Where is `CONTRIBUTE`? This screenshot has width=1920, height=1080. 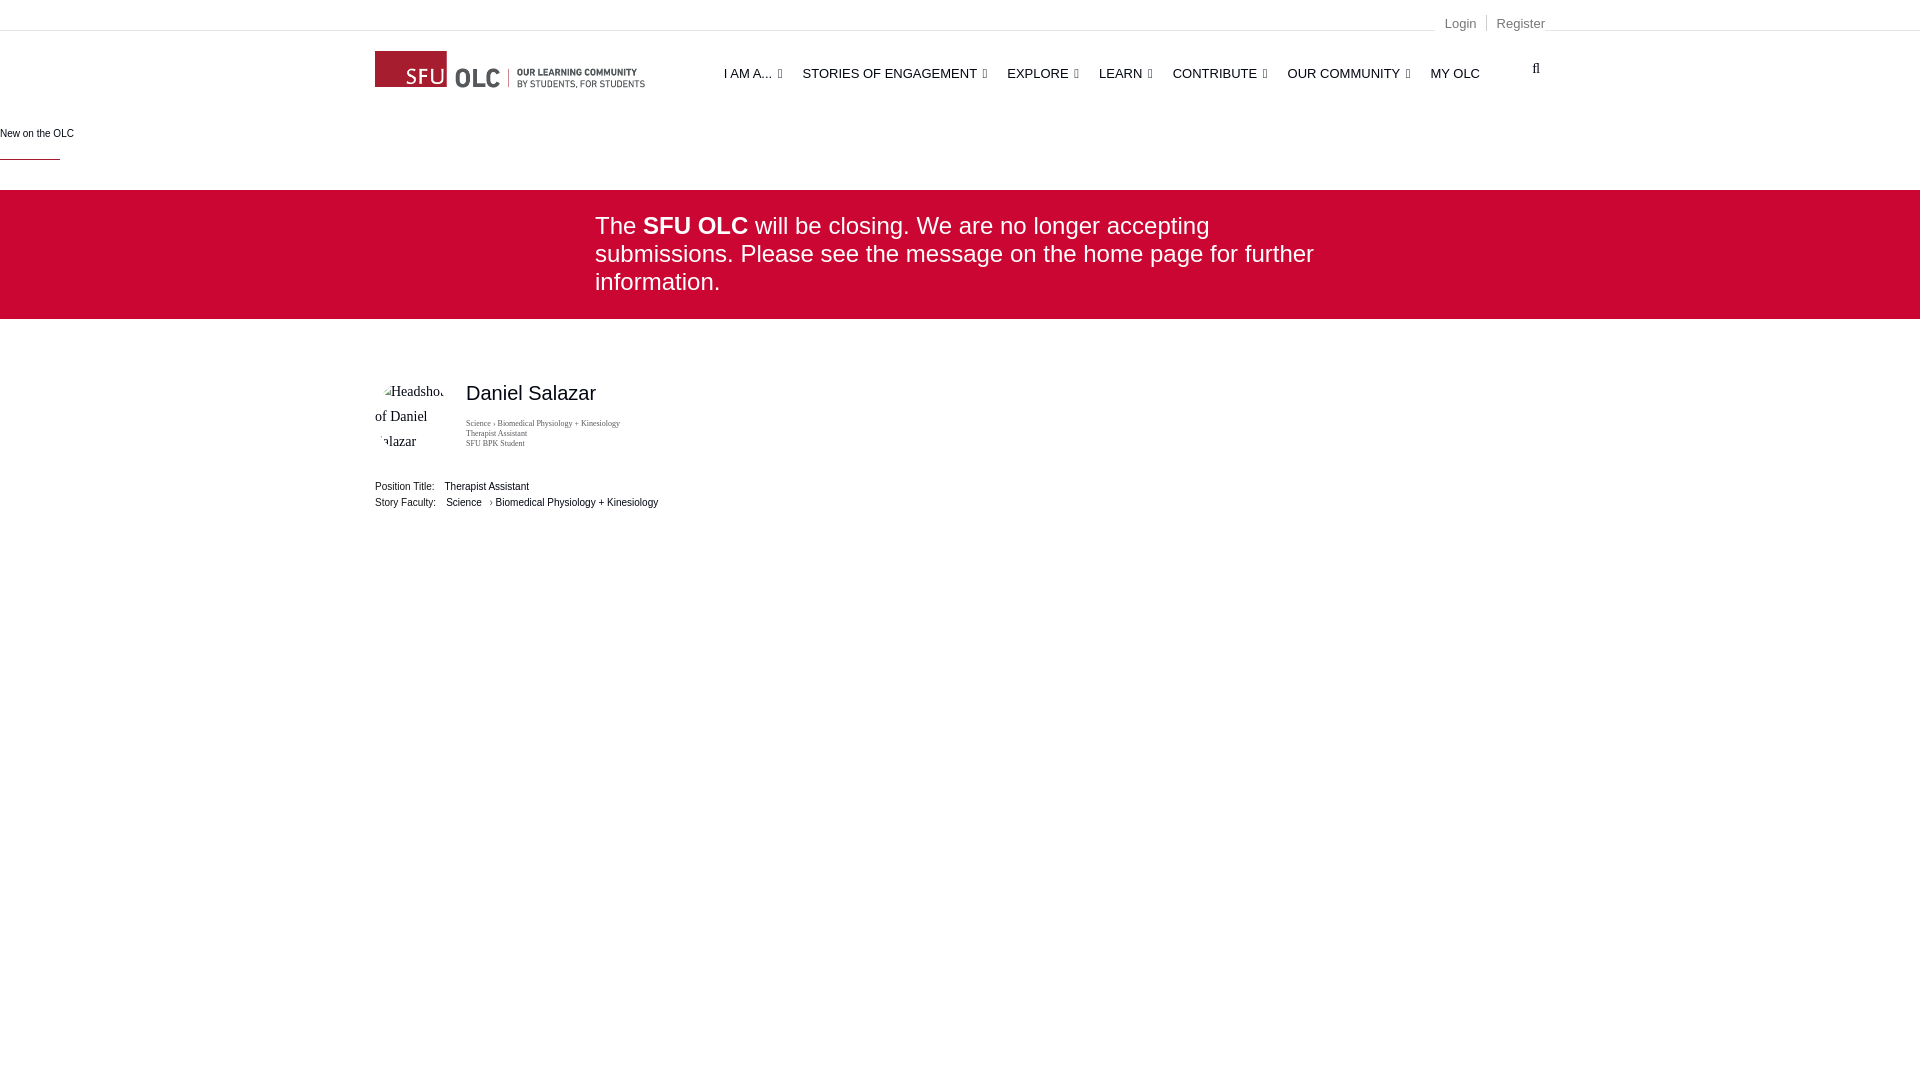
CONTRIBUTE is located at coordinates (1220, 73).